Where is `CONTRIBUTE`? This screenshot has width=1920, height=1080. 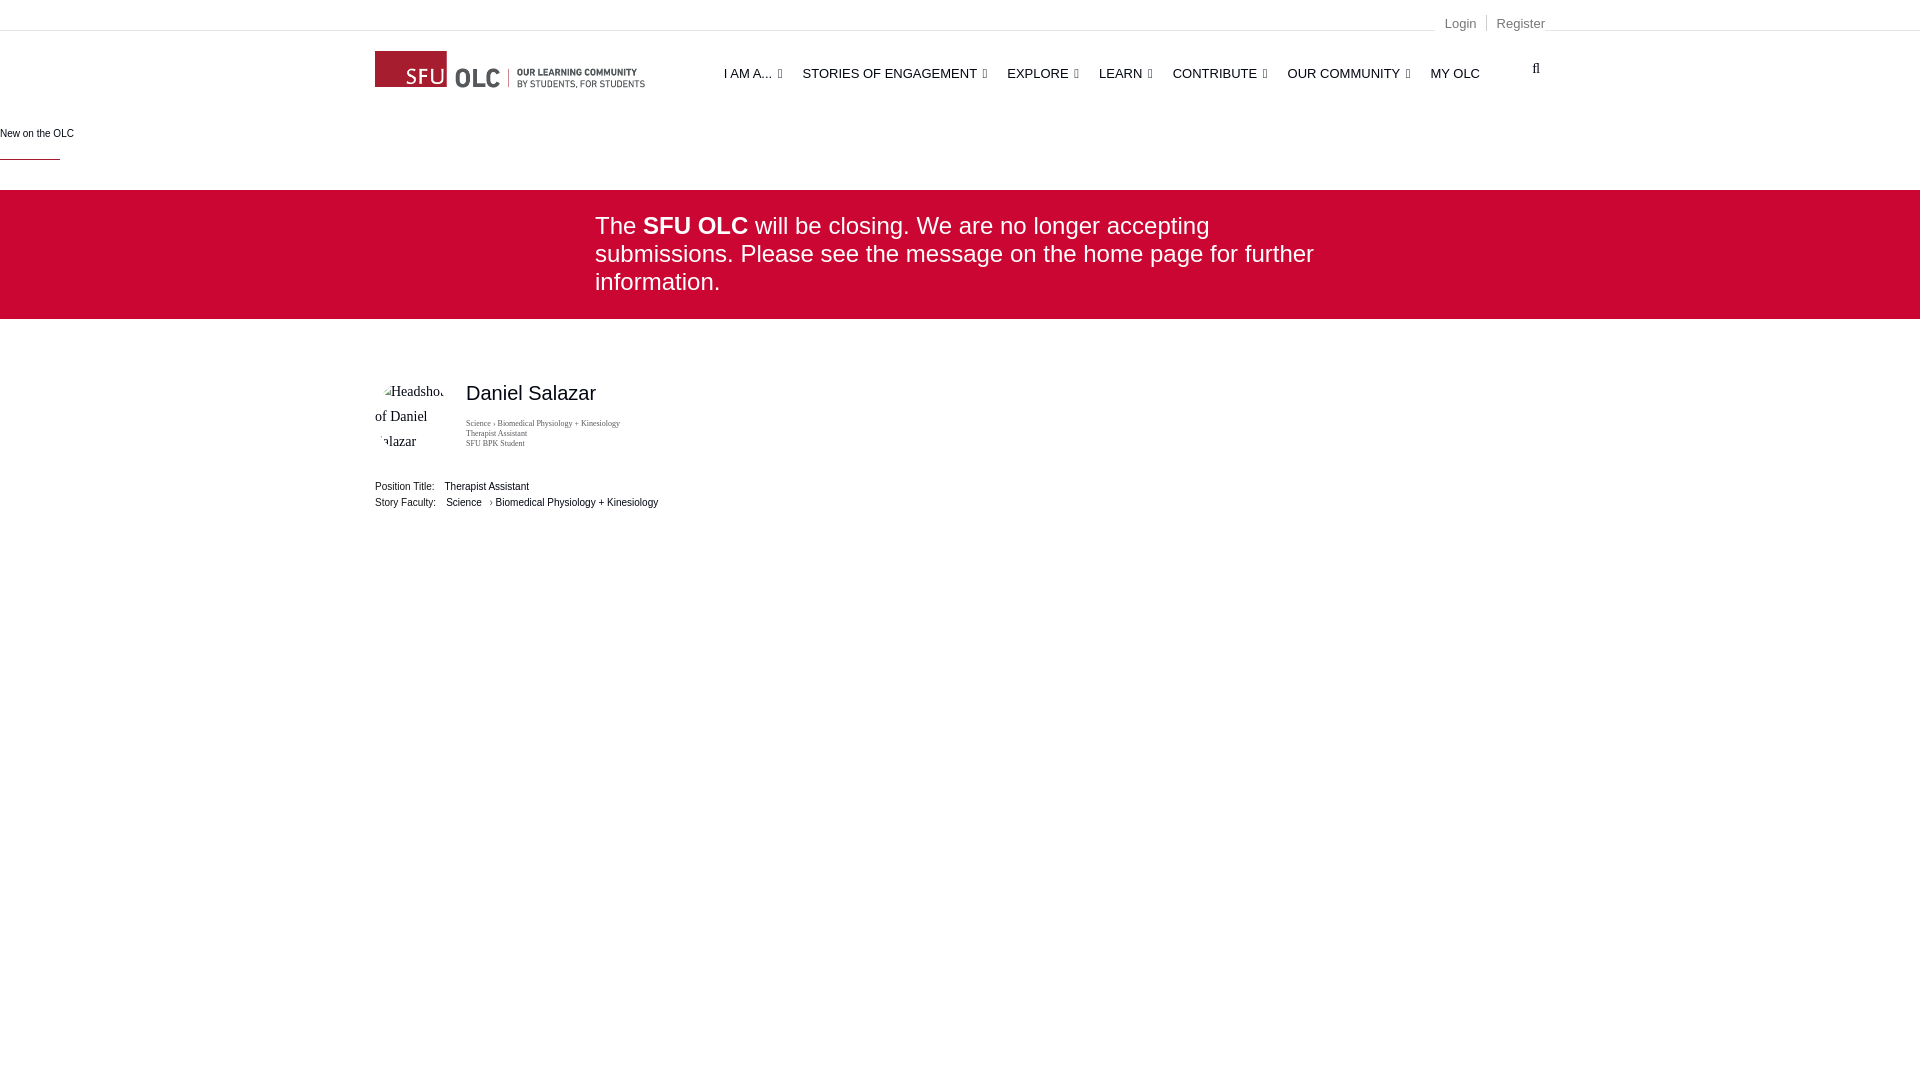
CONTRIBUTE is located at coordinates (1220, 73).